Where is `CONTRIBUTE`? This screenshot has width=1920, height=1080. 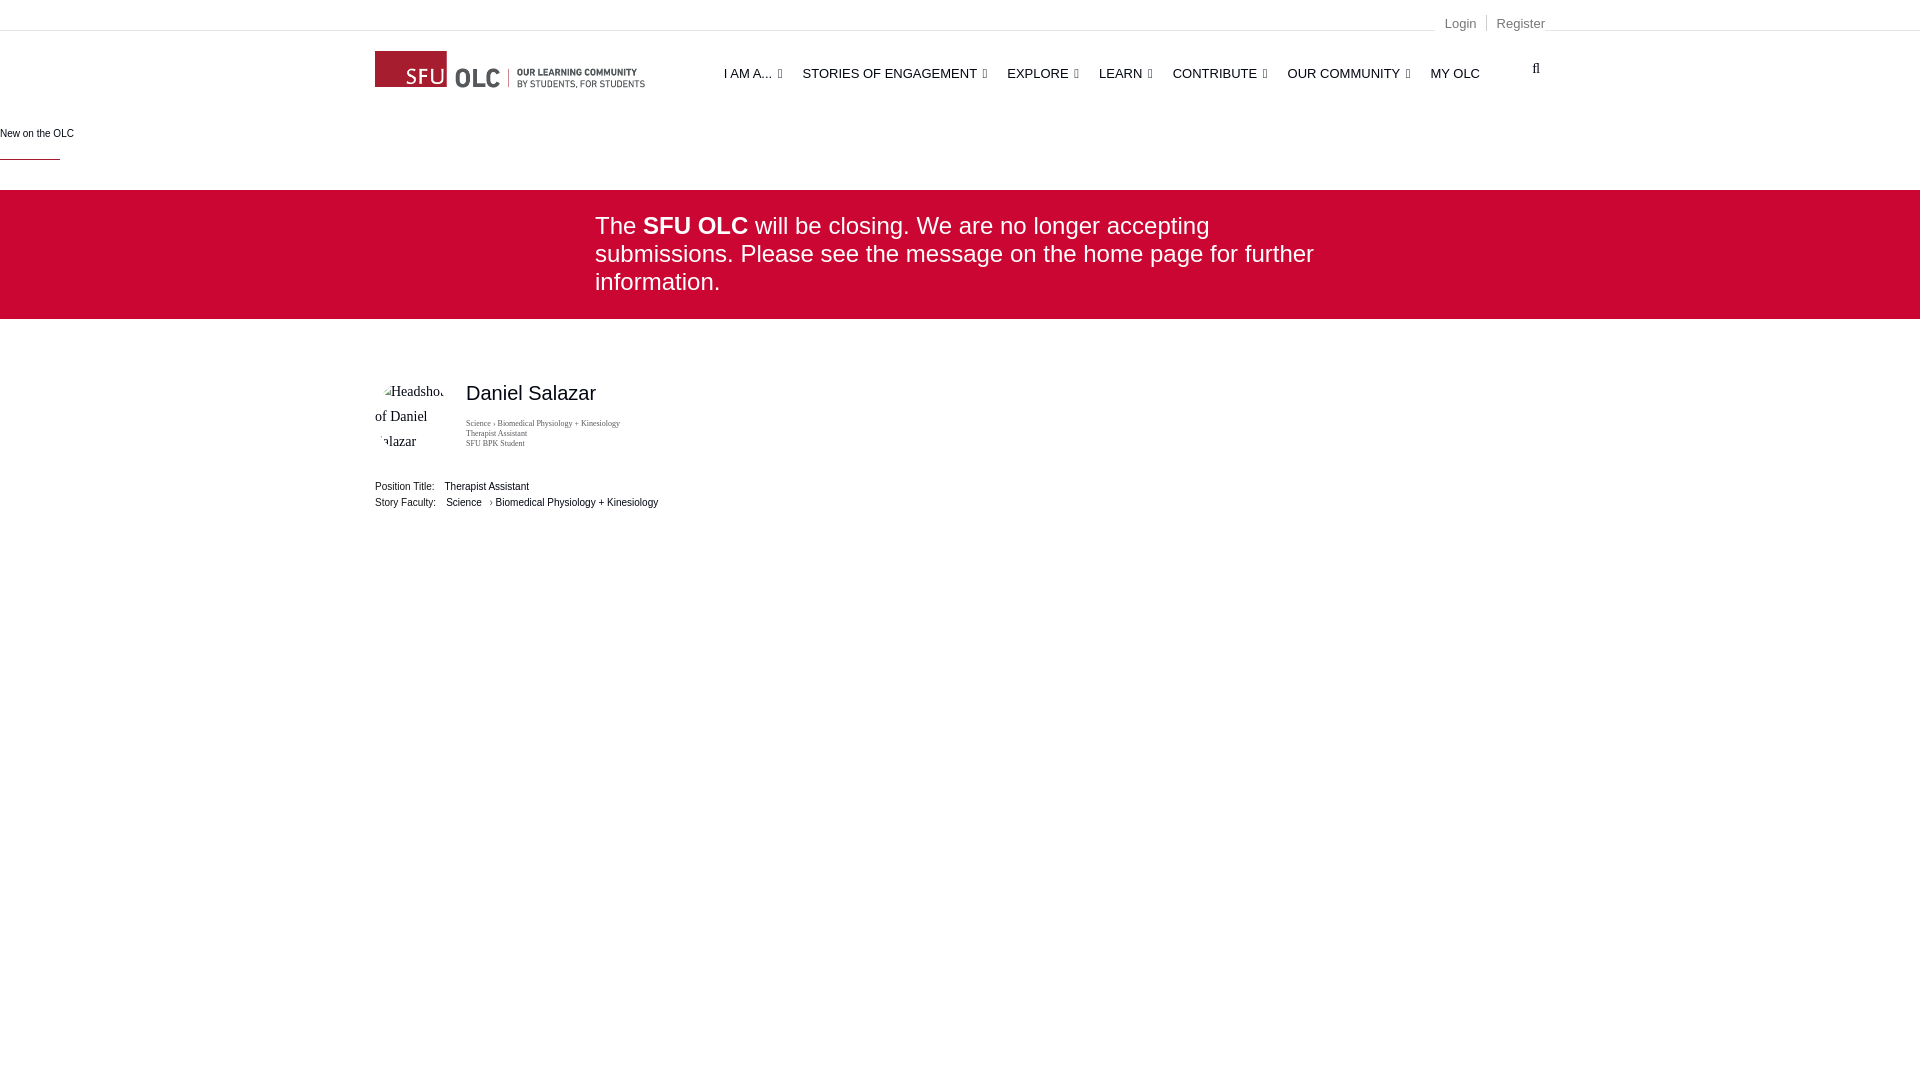
CONTRIBUTE is located at coordinates (1220, 73).